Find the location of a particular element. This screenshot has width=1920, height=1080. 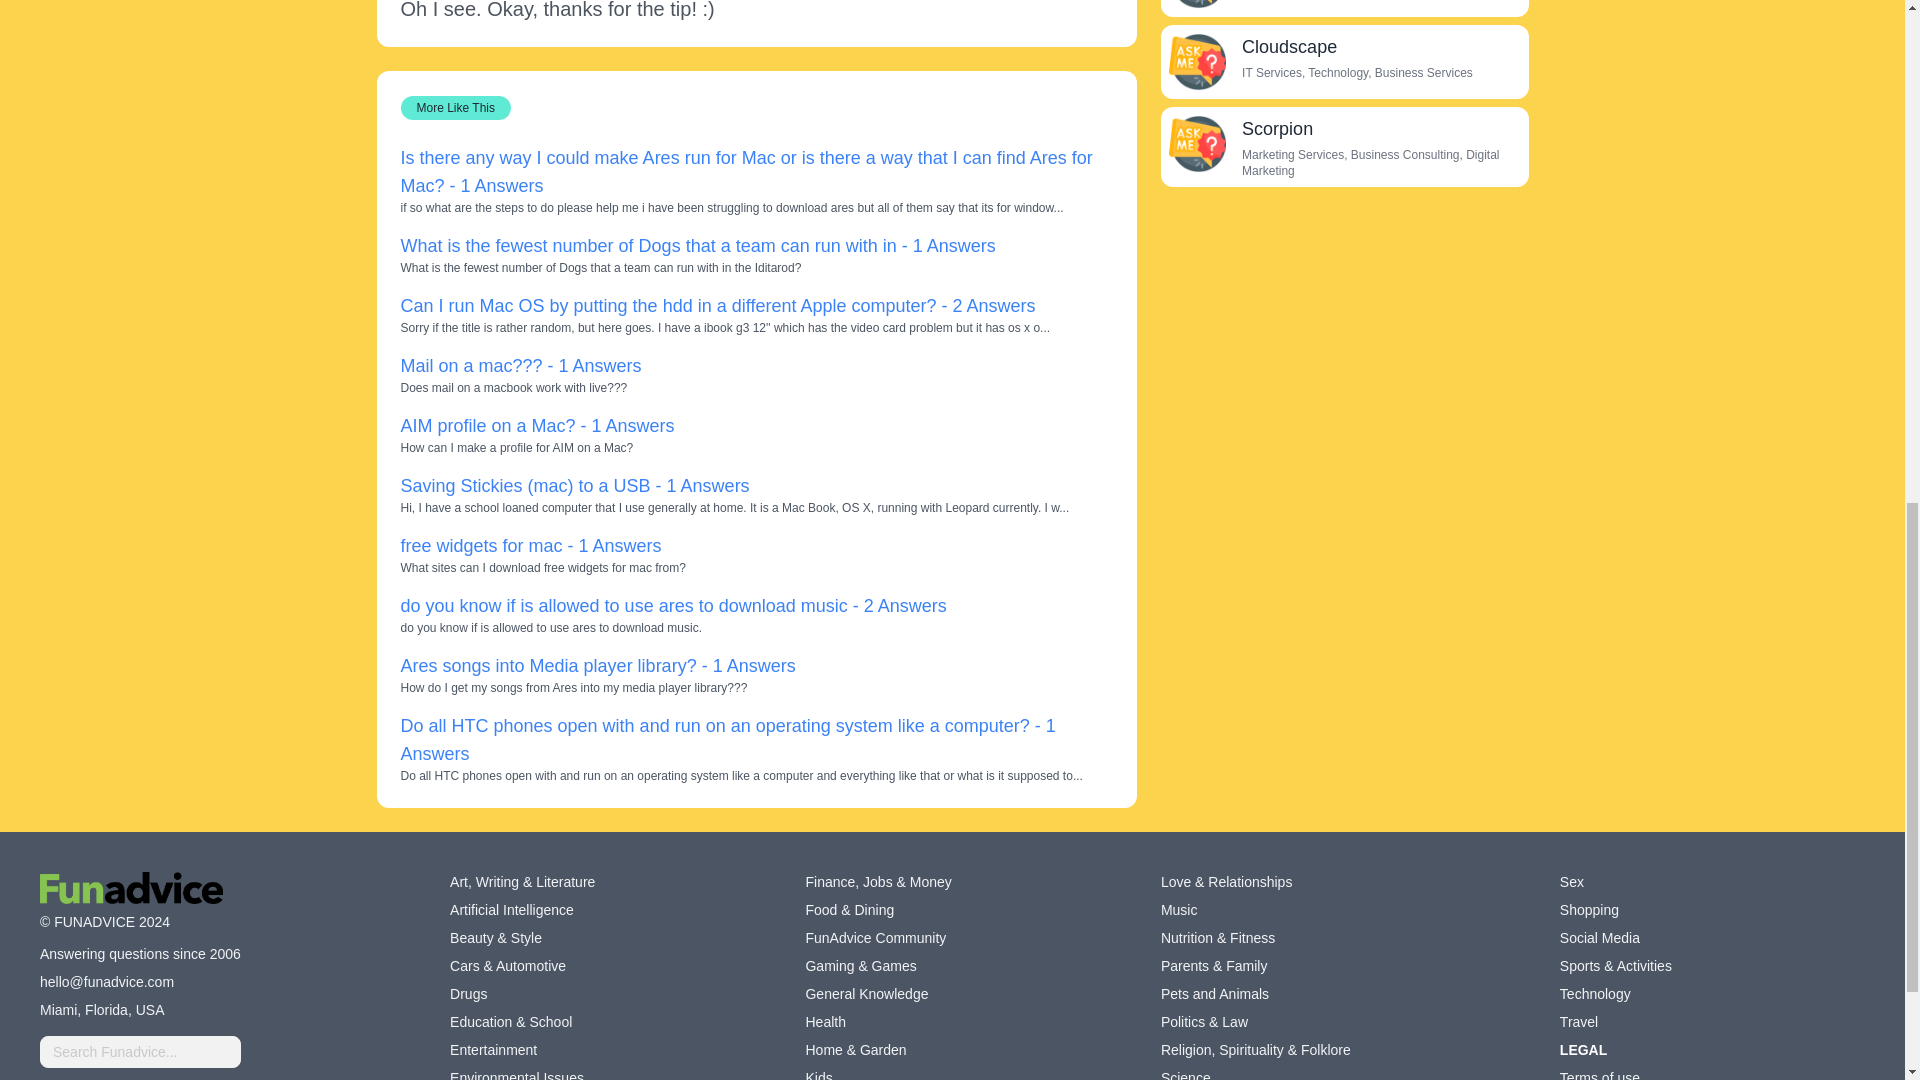

Mail on a mac??? - 1 Answers is located at coordinates (520, 366).